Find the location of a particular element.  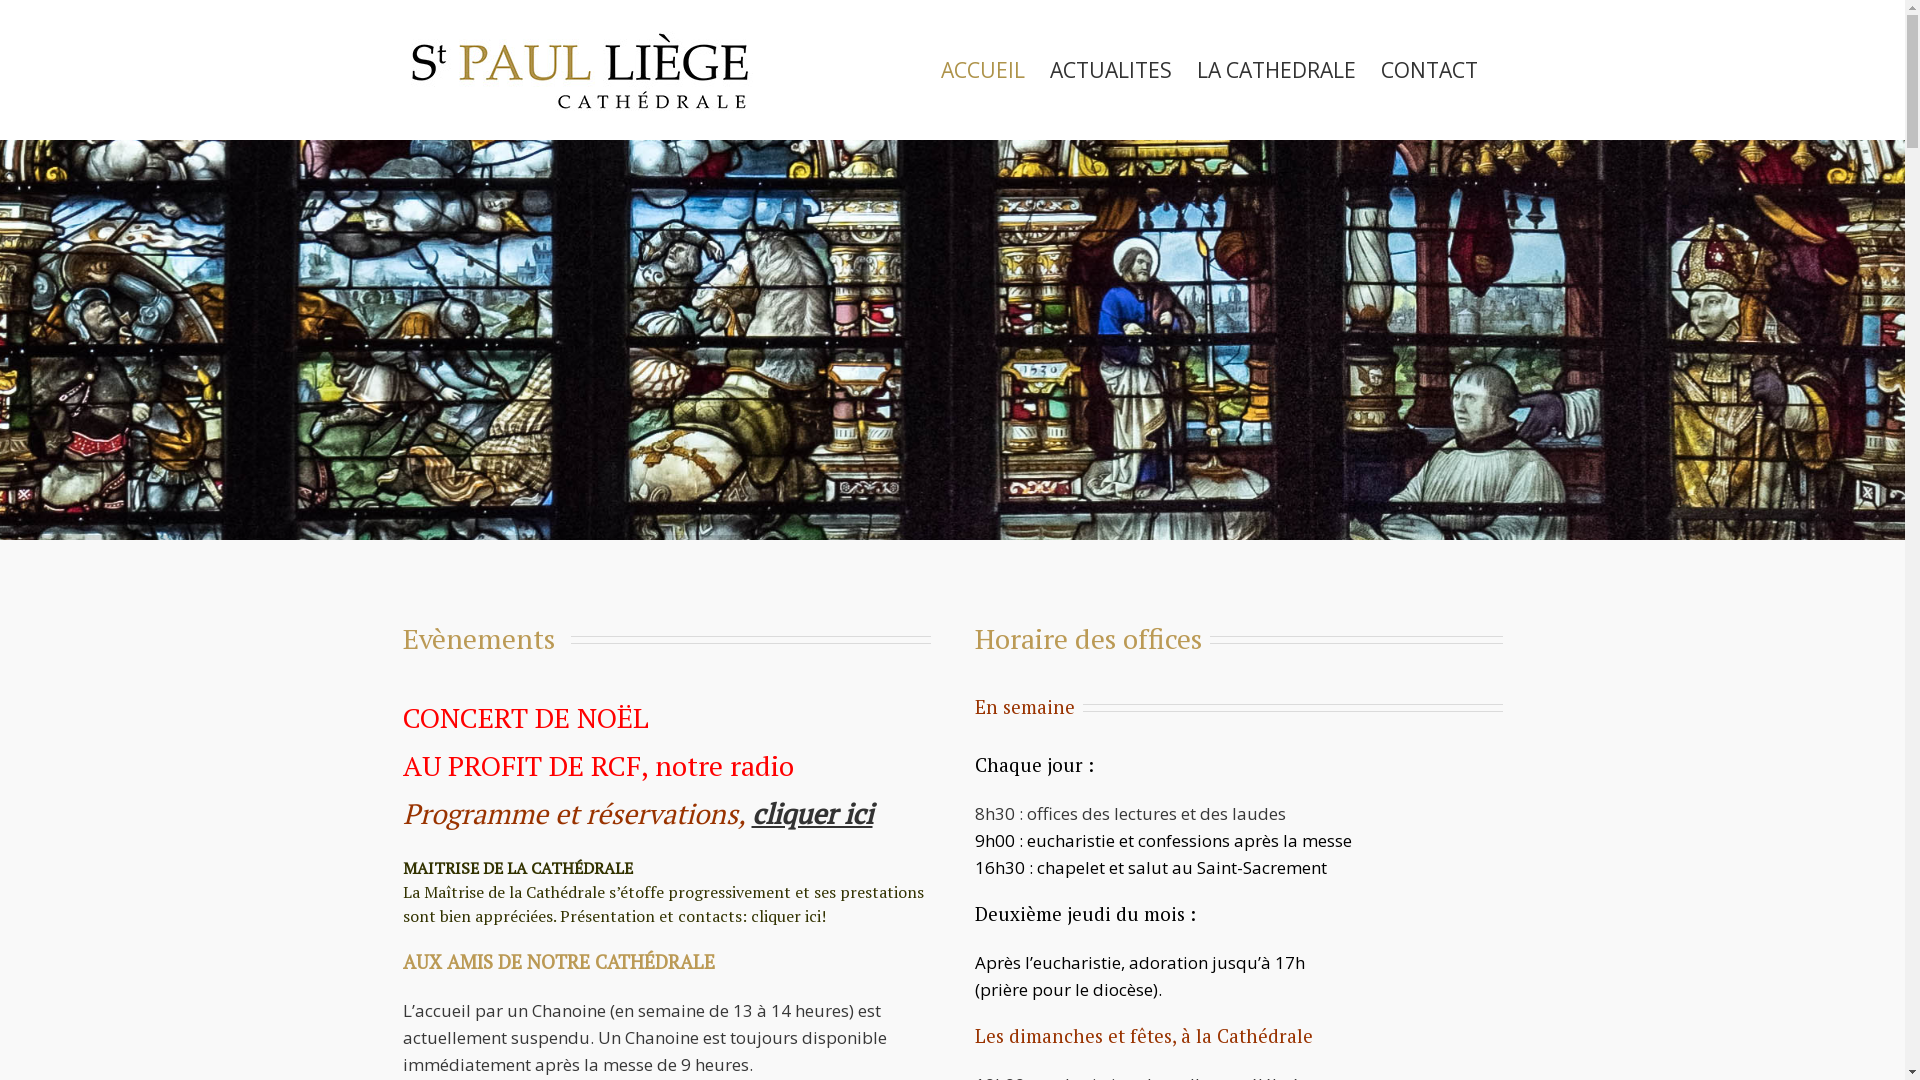

CONTACT is located at coordinates (1428, 70).